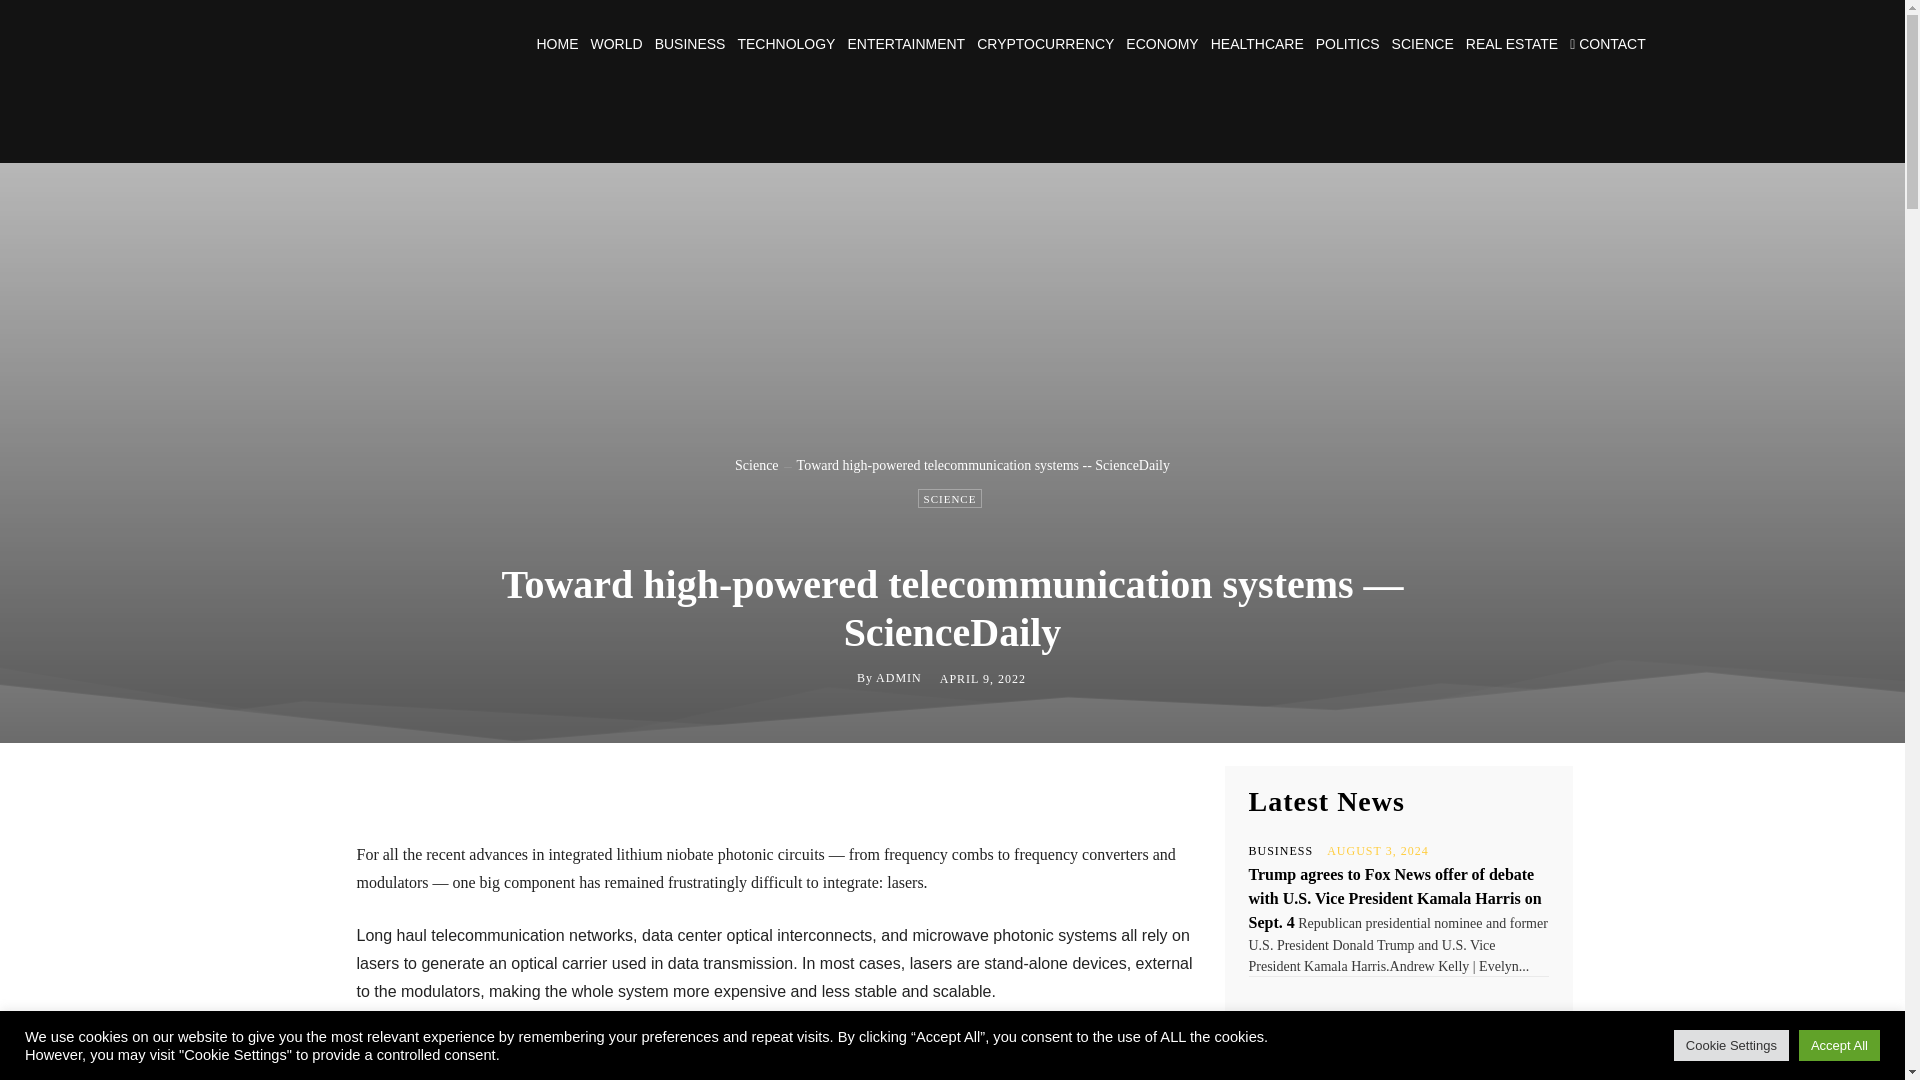  Describe the element at coordinates (615, 44) in the screenshot. I see `WORLD` at that location.